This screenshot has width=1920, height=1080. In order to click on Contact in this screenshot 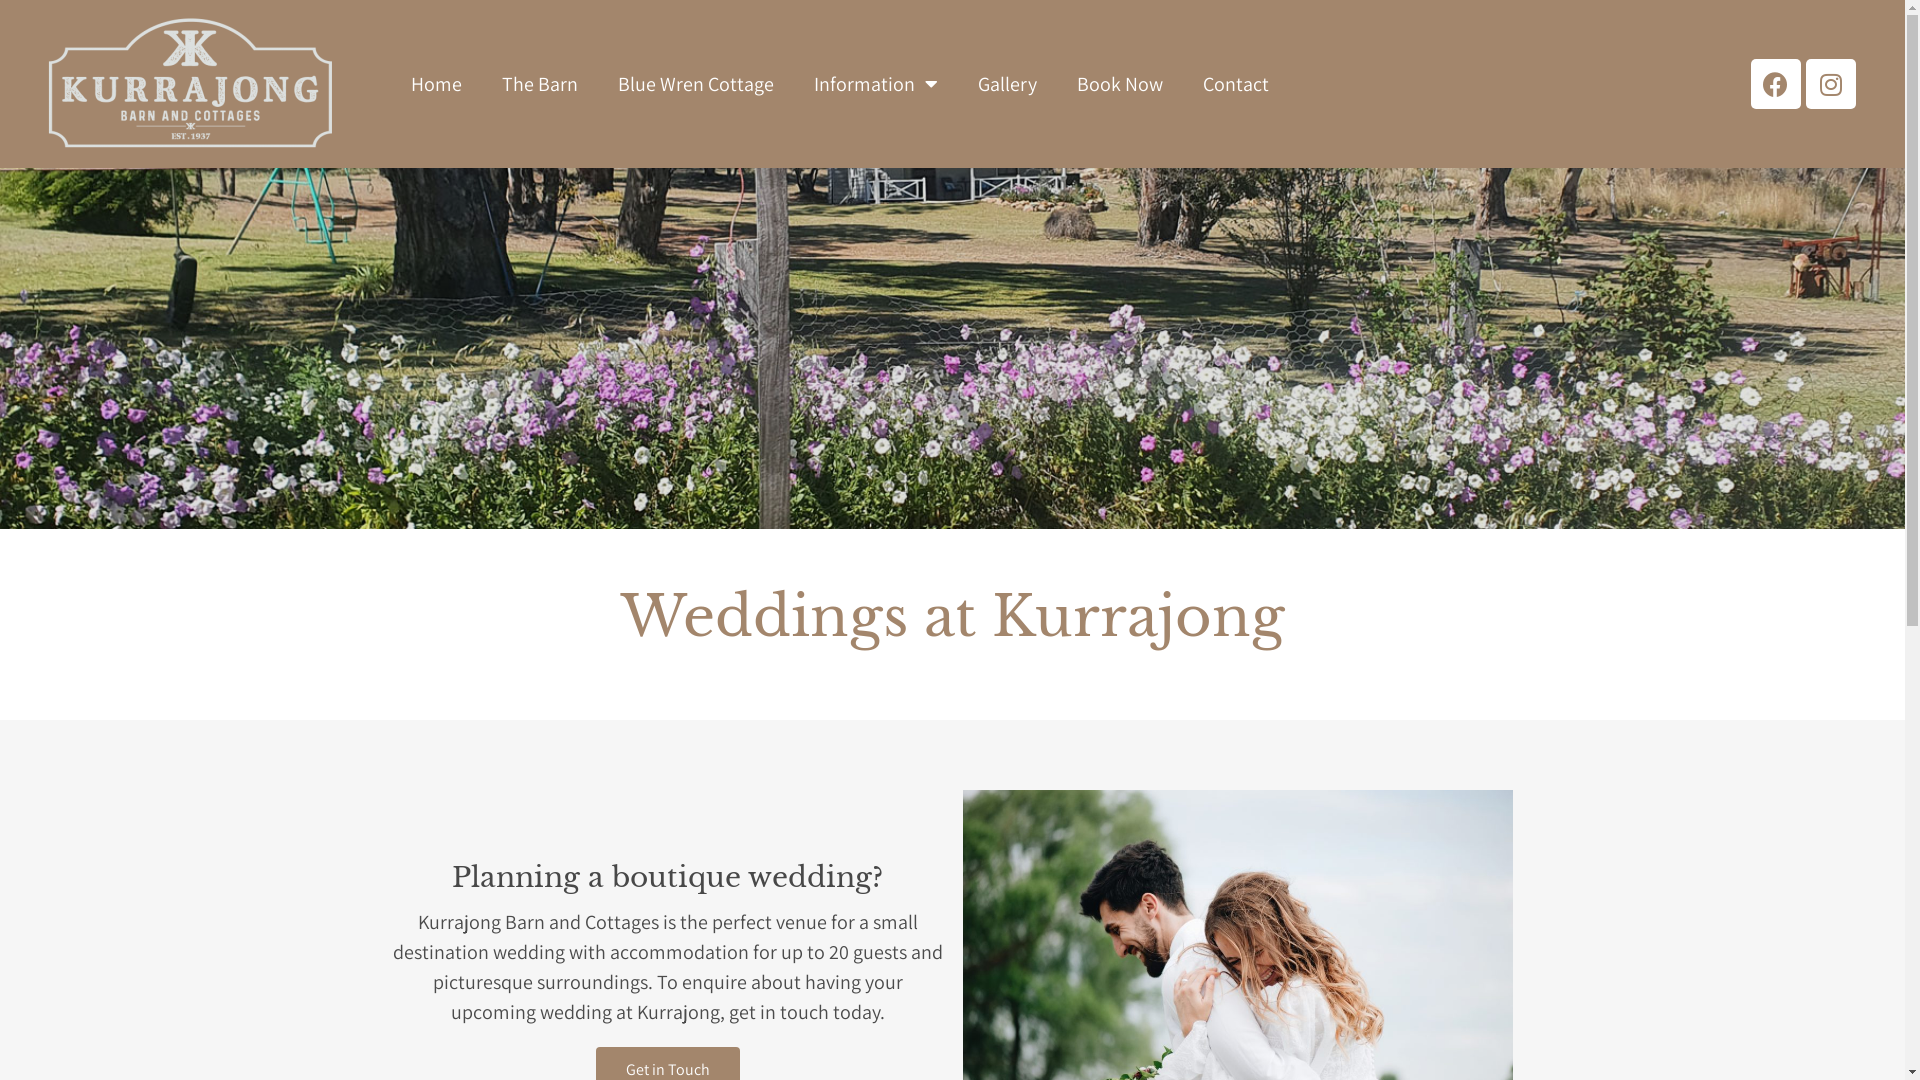, I will do `click(1236, 84)`.